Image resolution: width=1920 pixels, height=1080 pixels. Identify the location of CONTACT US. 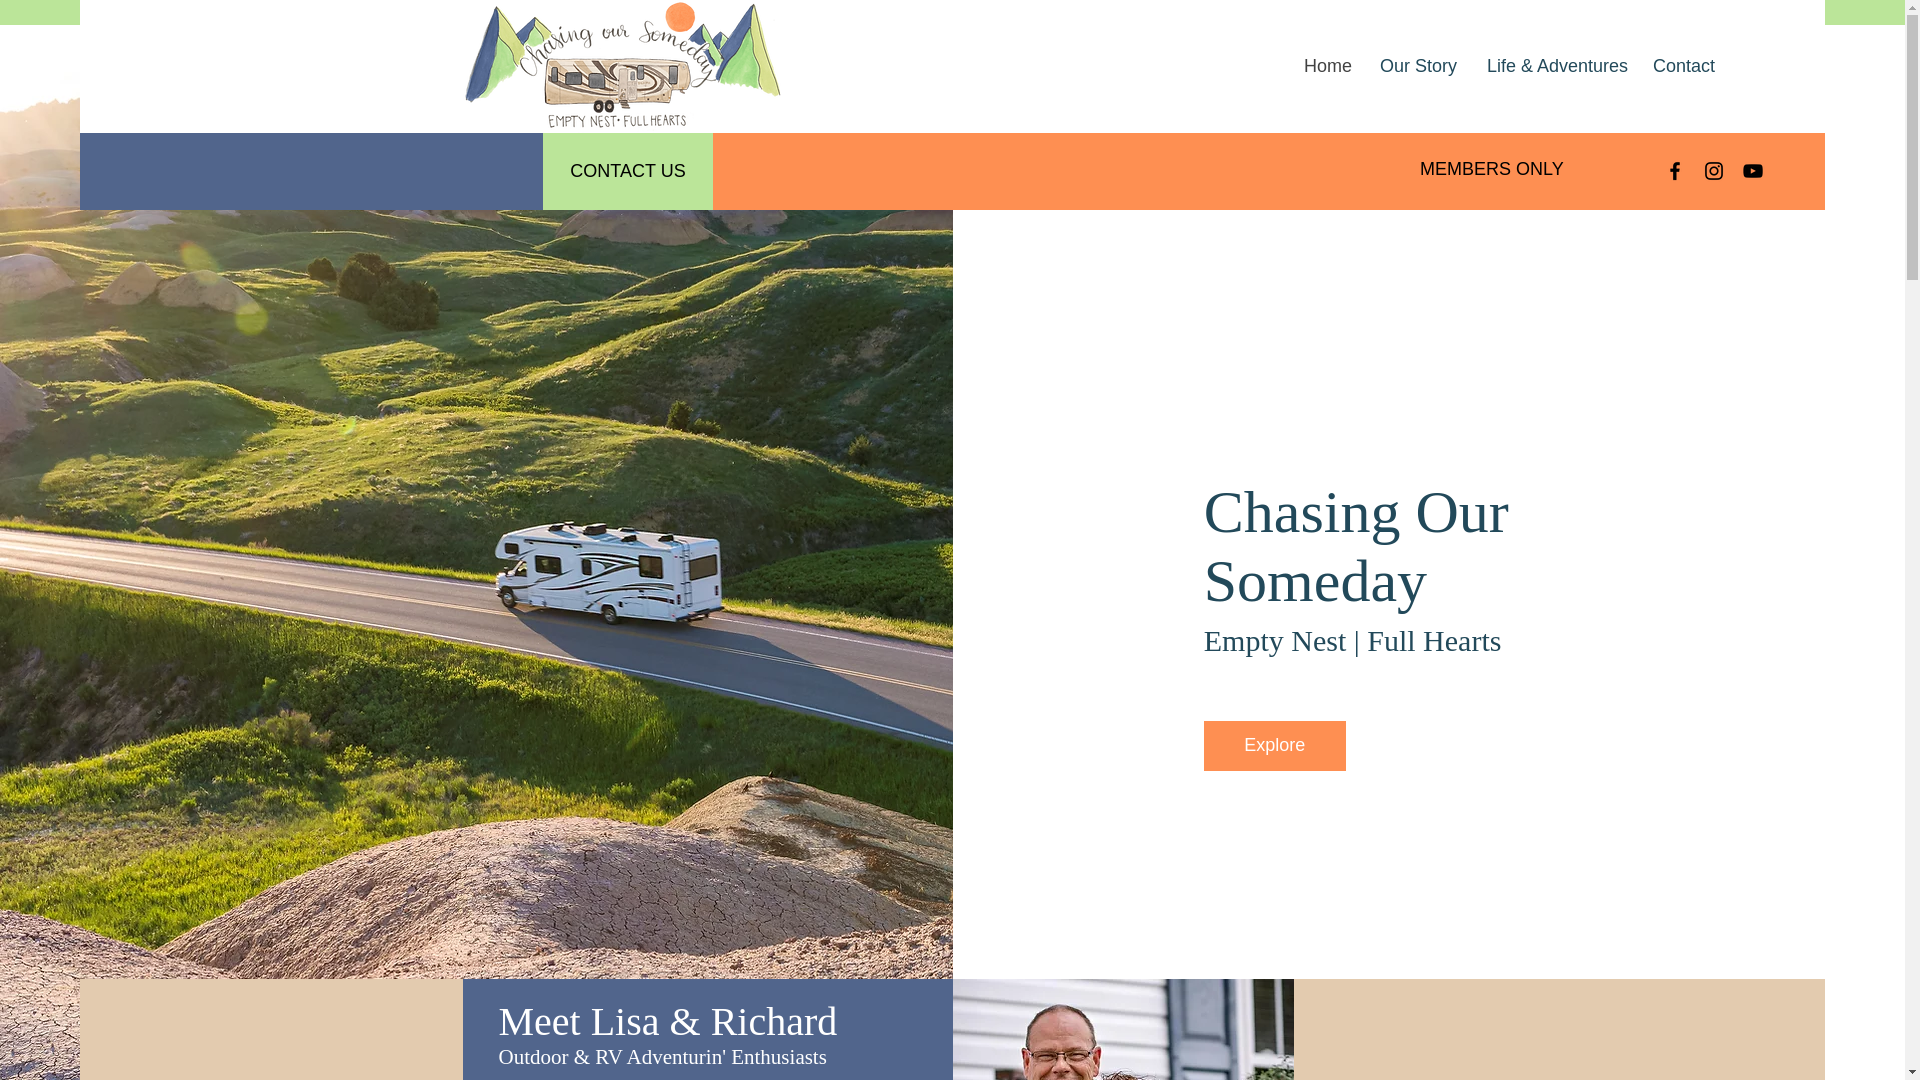
(628, 170).